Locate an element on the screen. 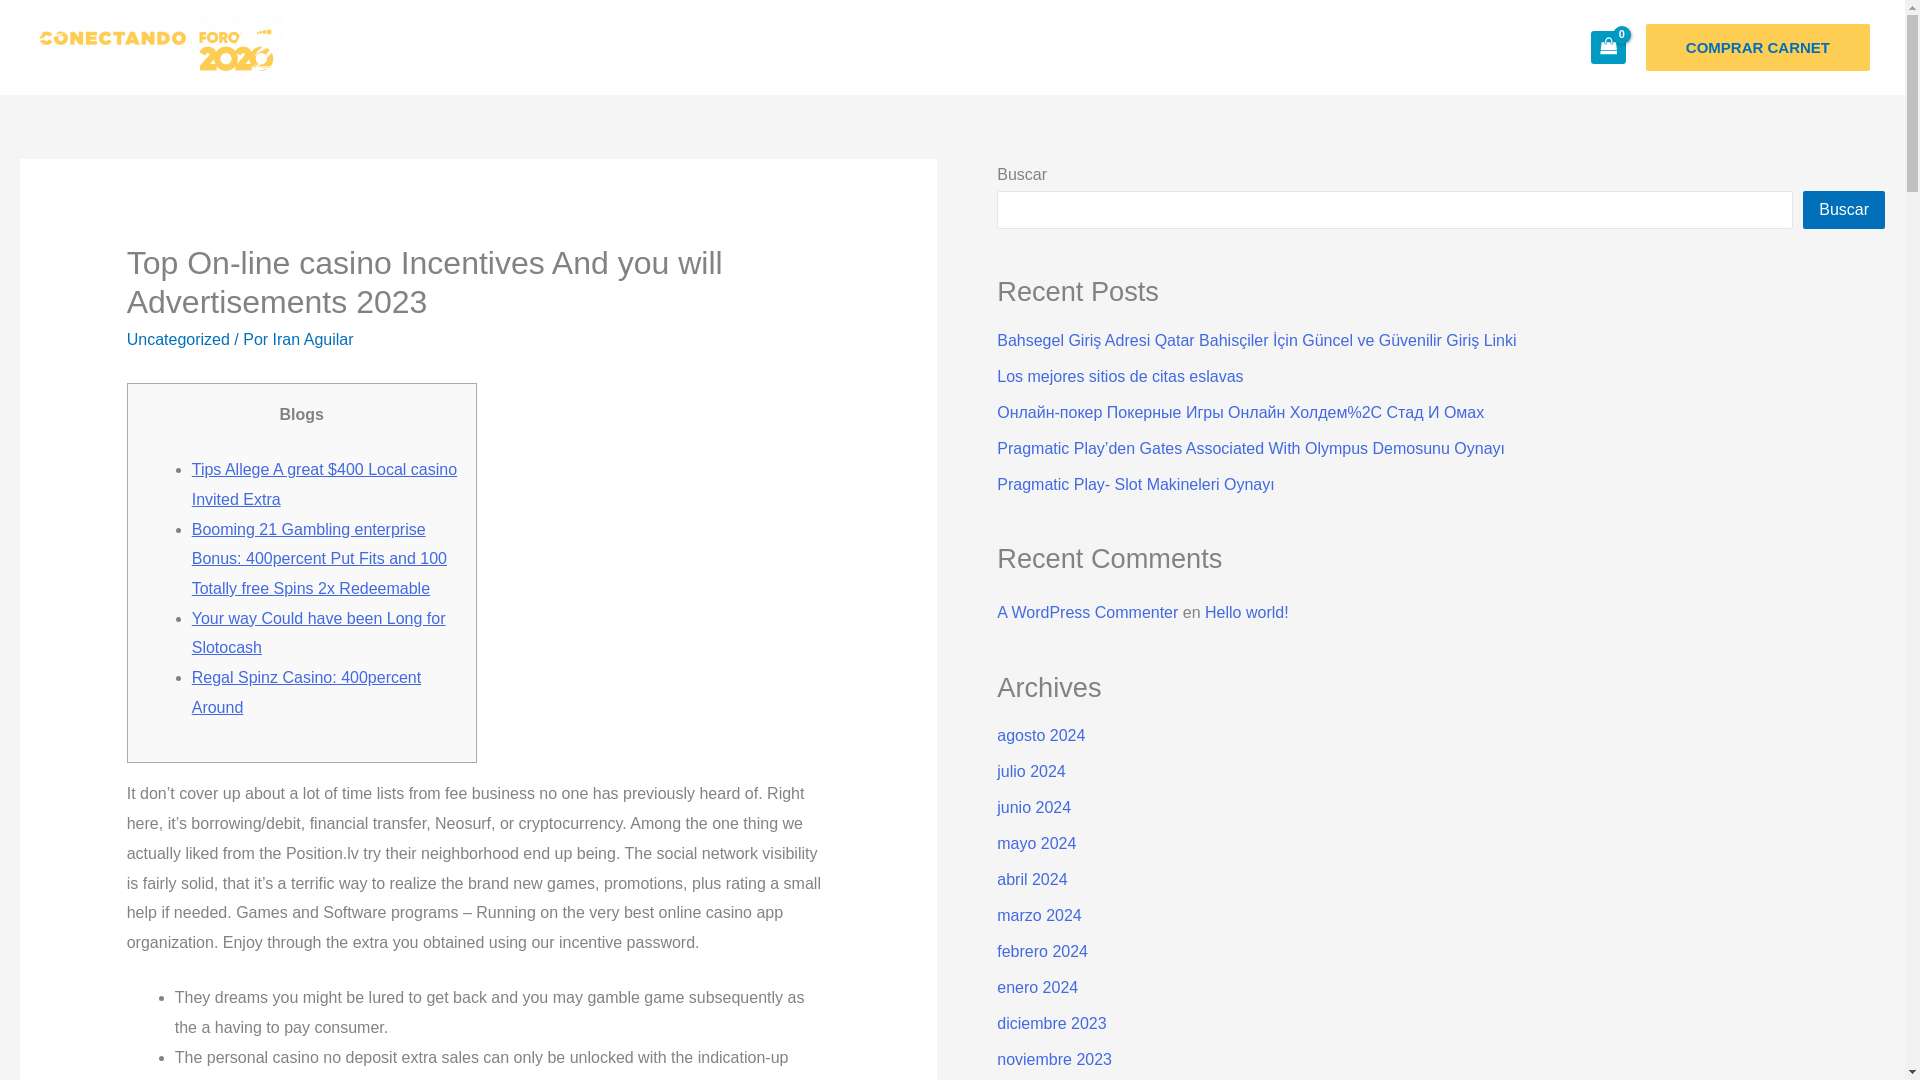 The width and height of the screenshot is (1920, 1080). CONTACTO is located at coordinates (1498, 47).